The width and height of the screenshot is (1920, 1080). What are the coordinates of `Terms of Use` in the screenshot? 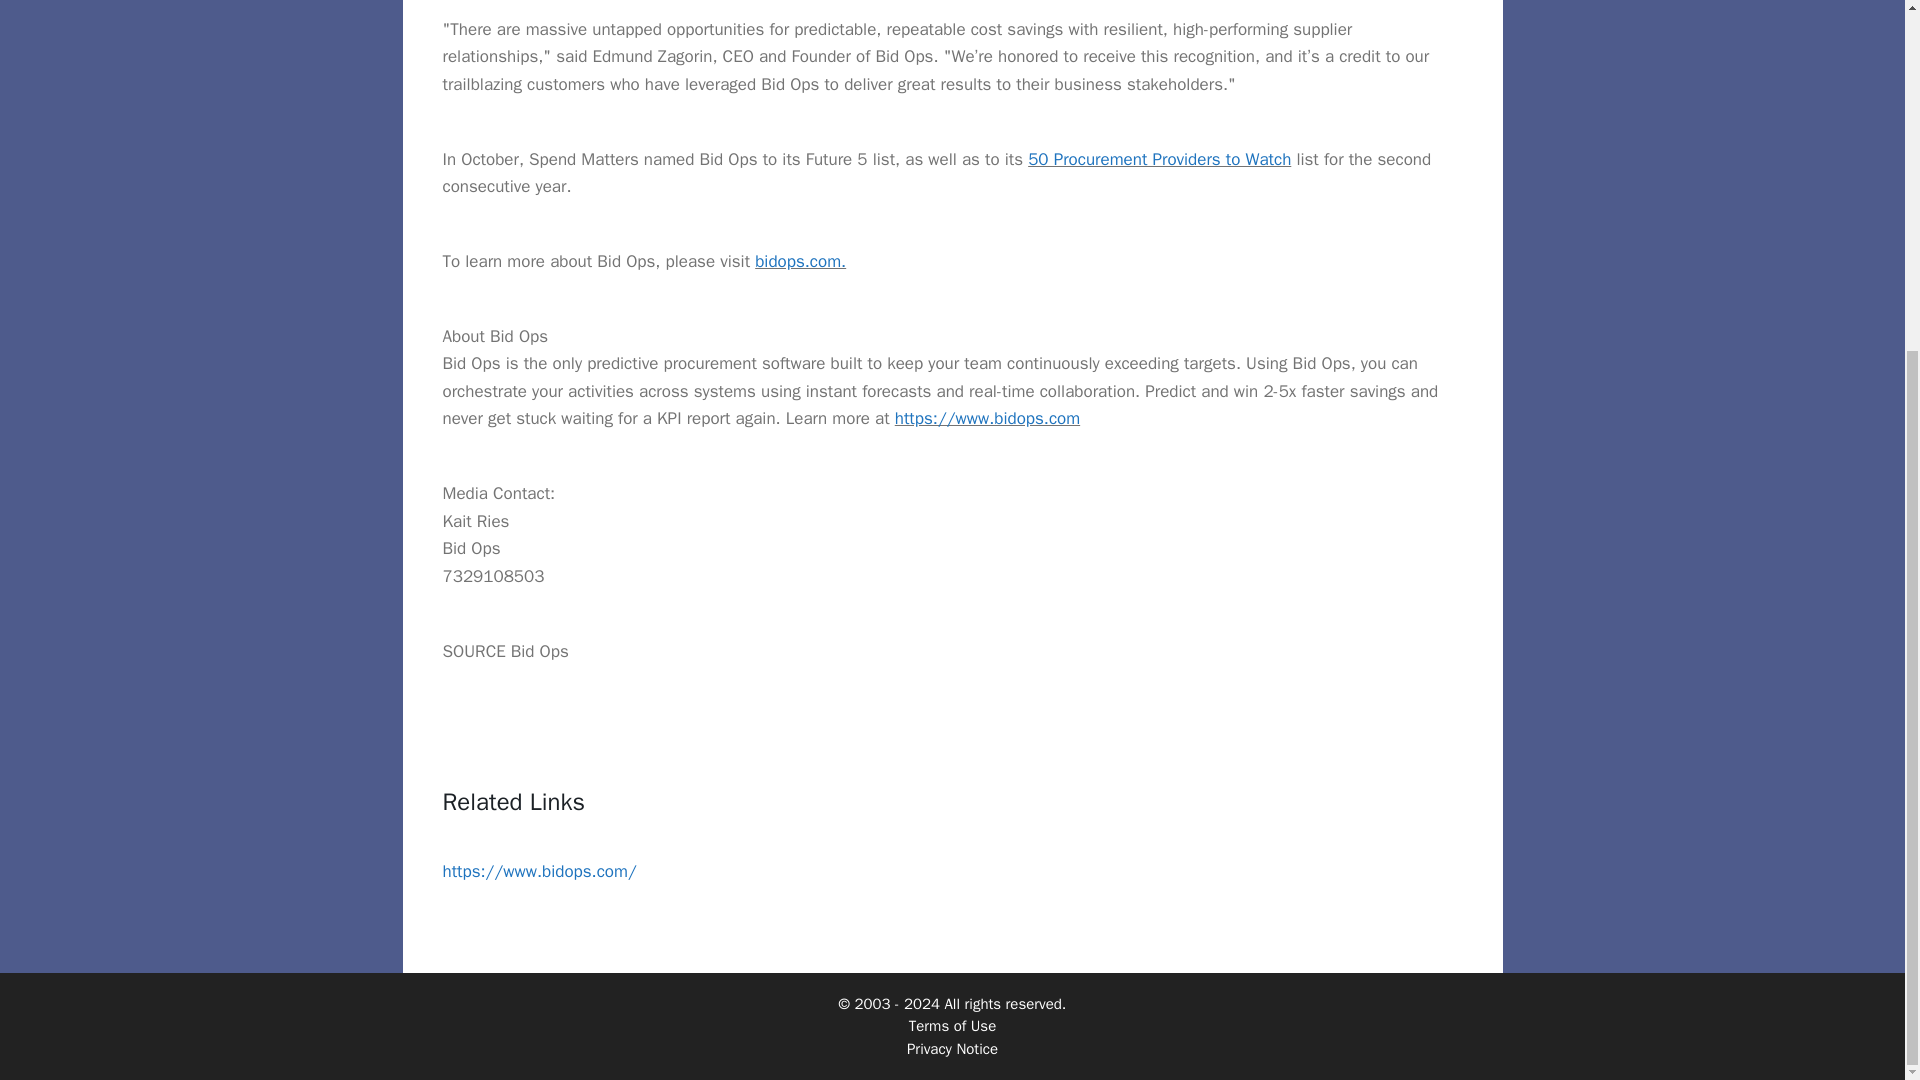 It's located at (952, 1026).